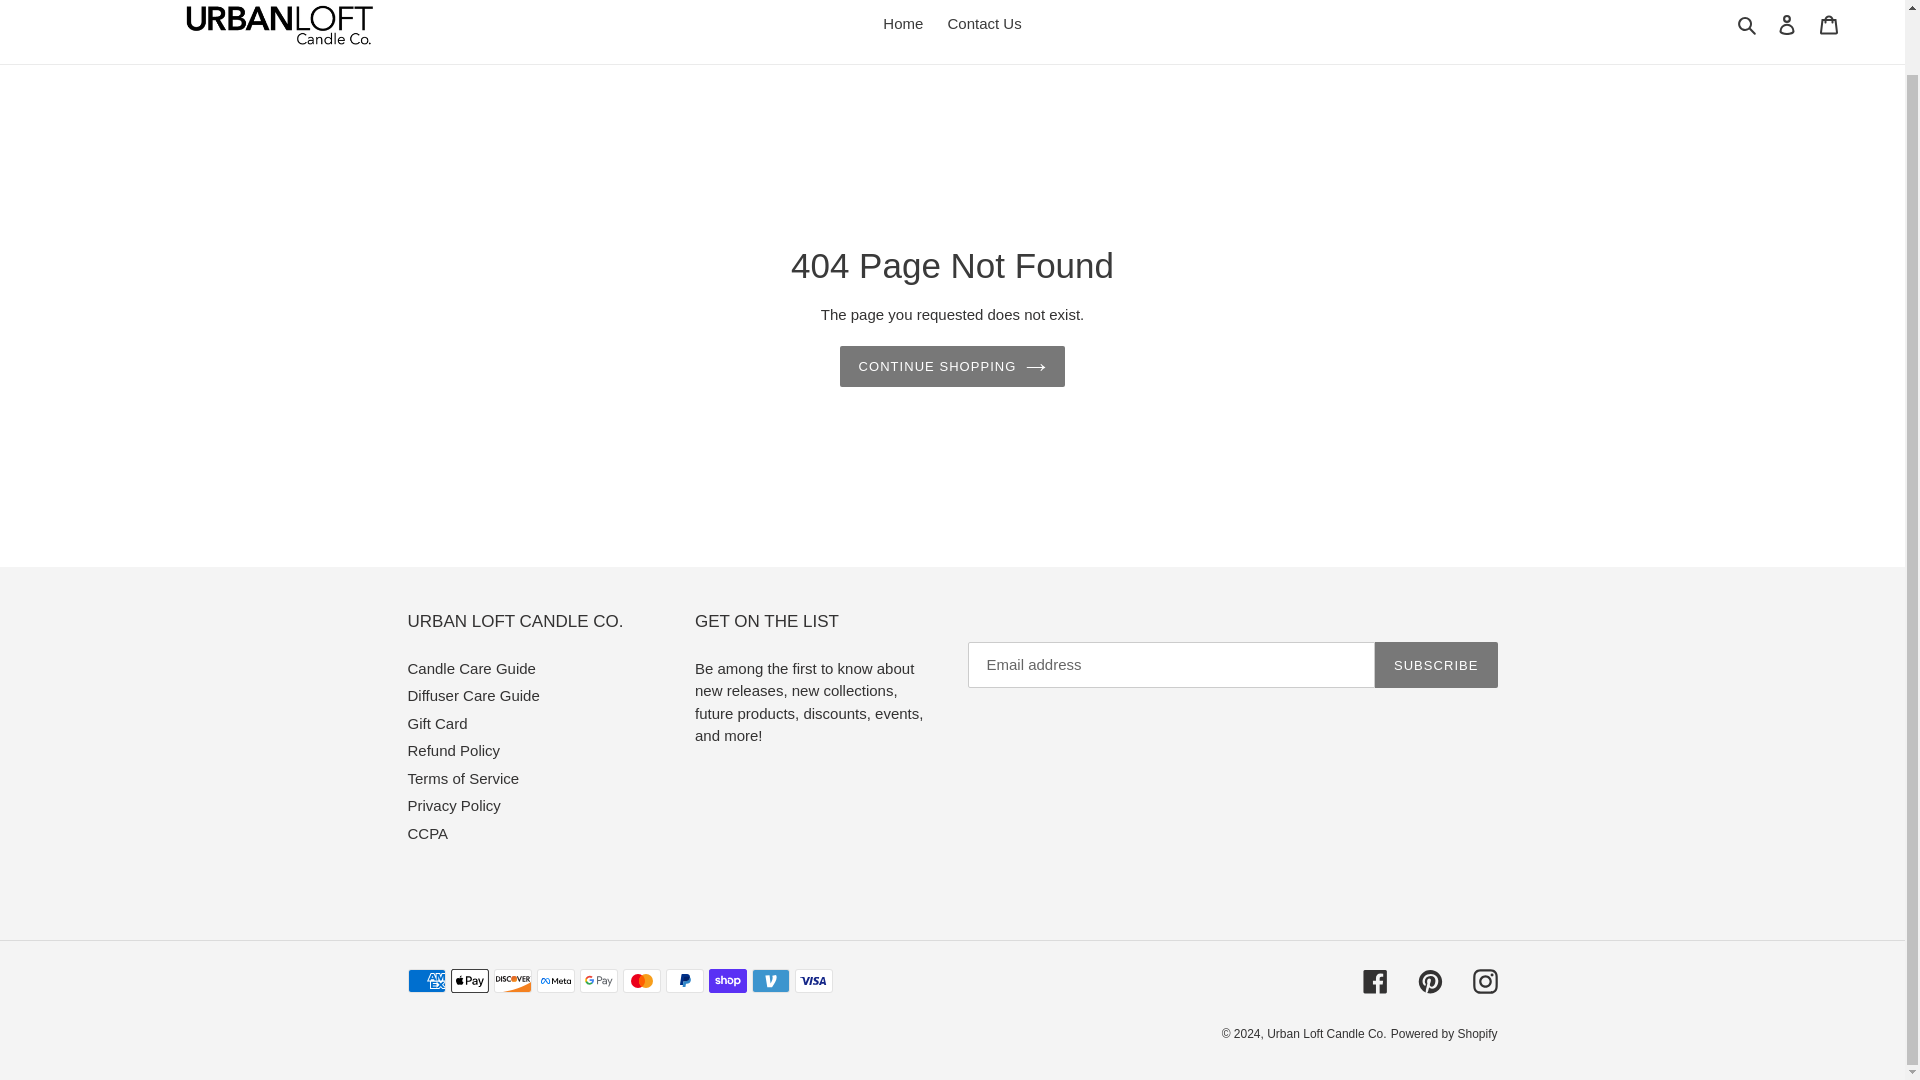 The height and width of the screenshot is (1080, 1920). I want to click on CONTINUE SHOPPING, so click(952, 366).